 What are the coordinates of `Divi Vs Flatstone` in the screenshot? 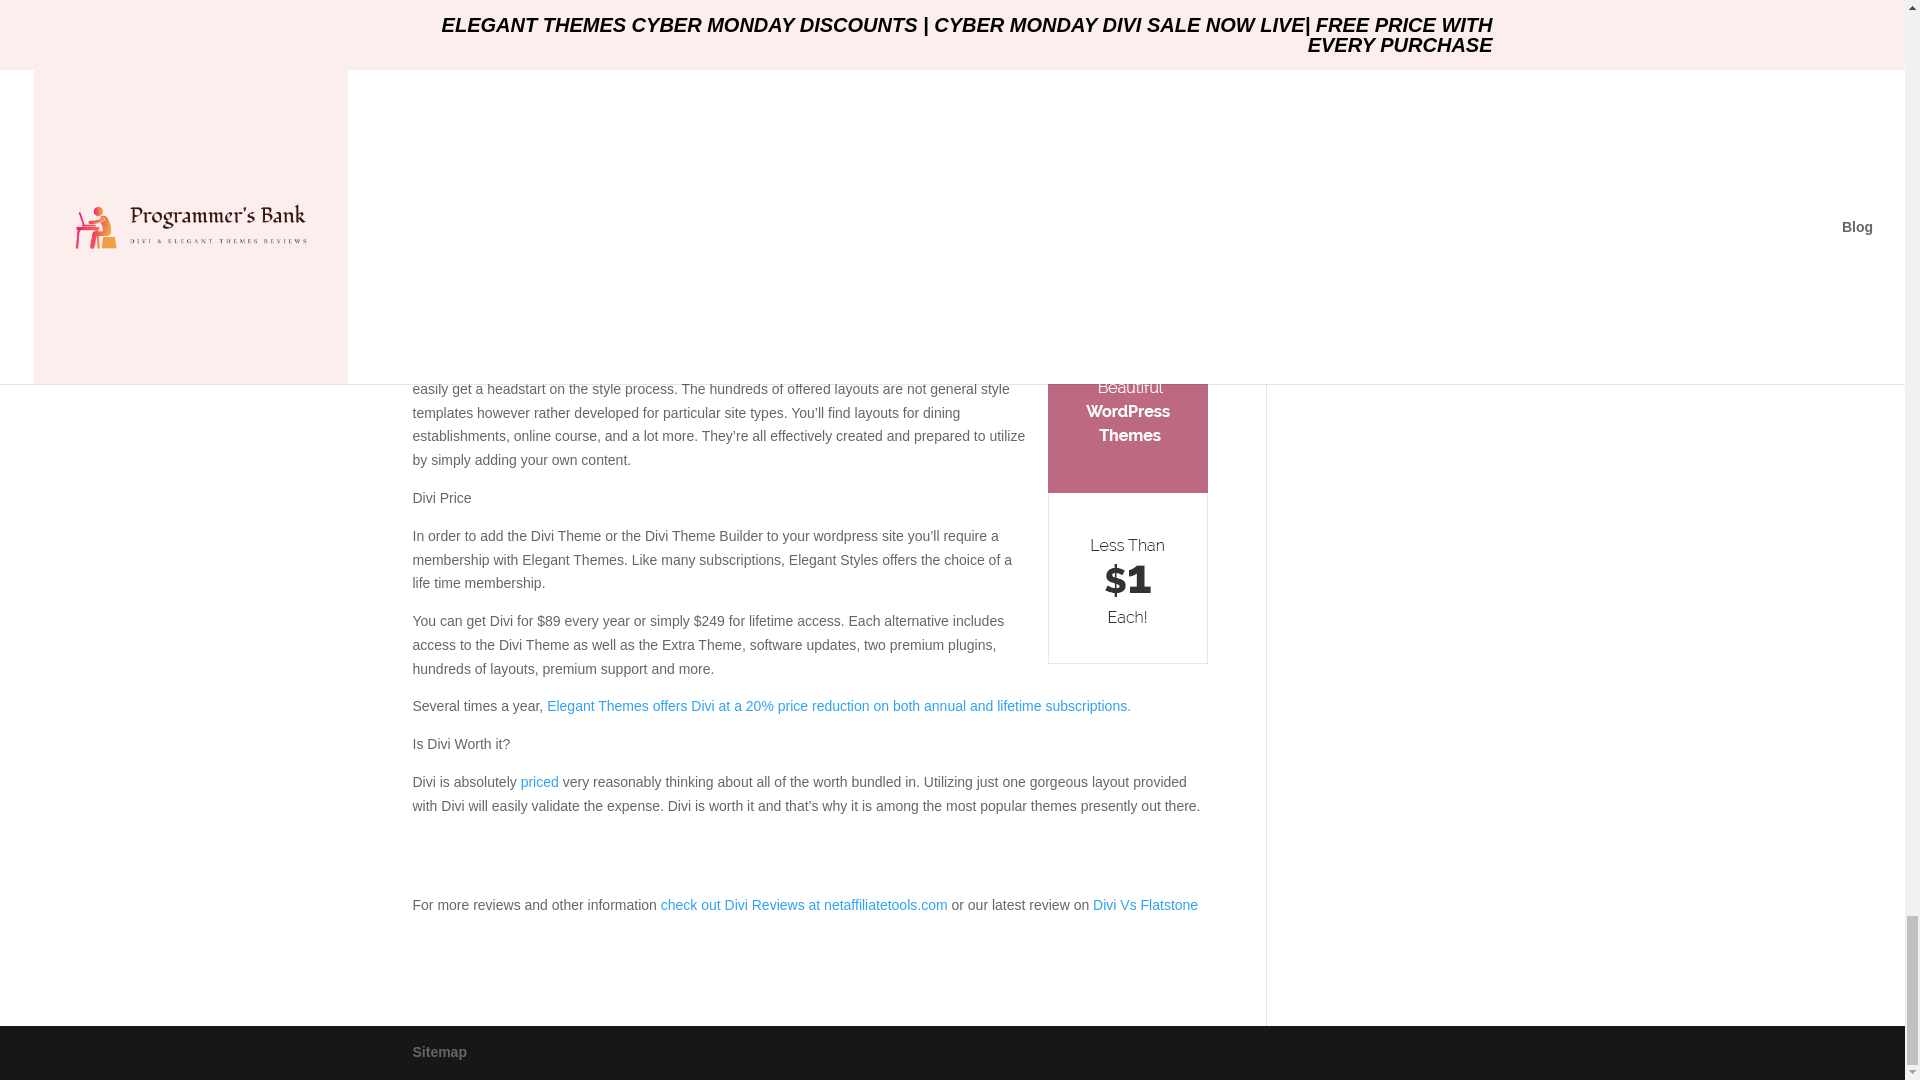 It's located at (1143, 904).